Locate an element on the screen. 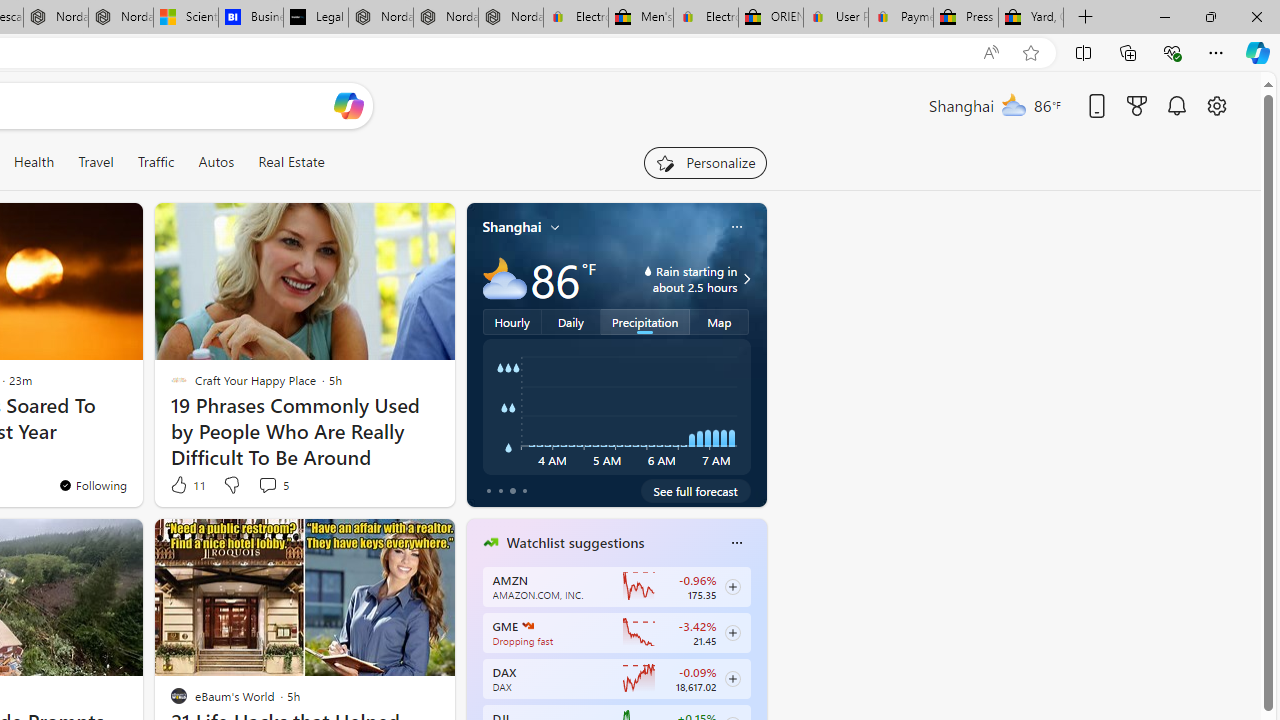 The image size is (1280, 720). You're following The Weather Channel is located at coordinates (92, 485).